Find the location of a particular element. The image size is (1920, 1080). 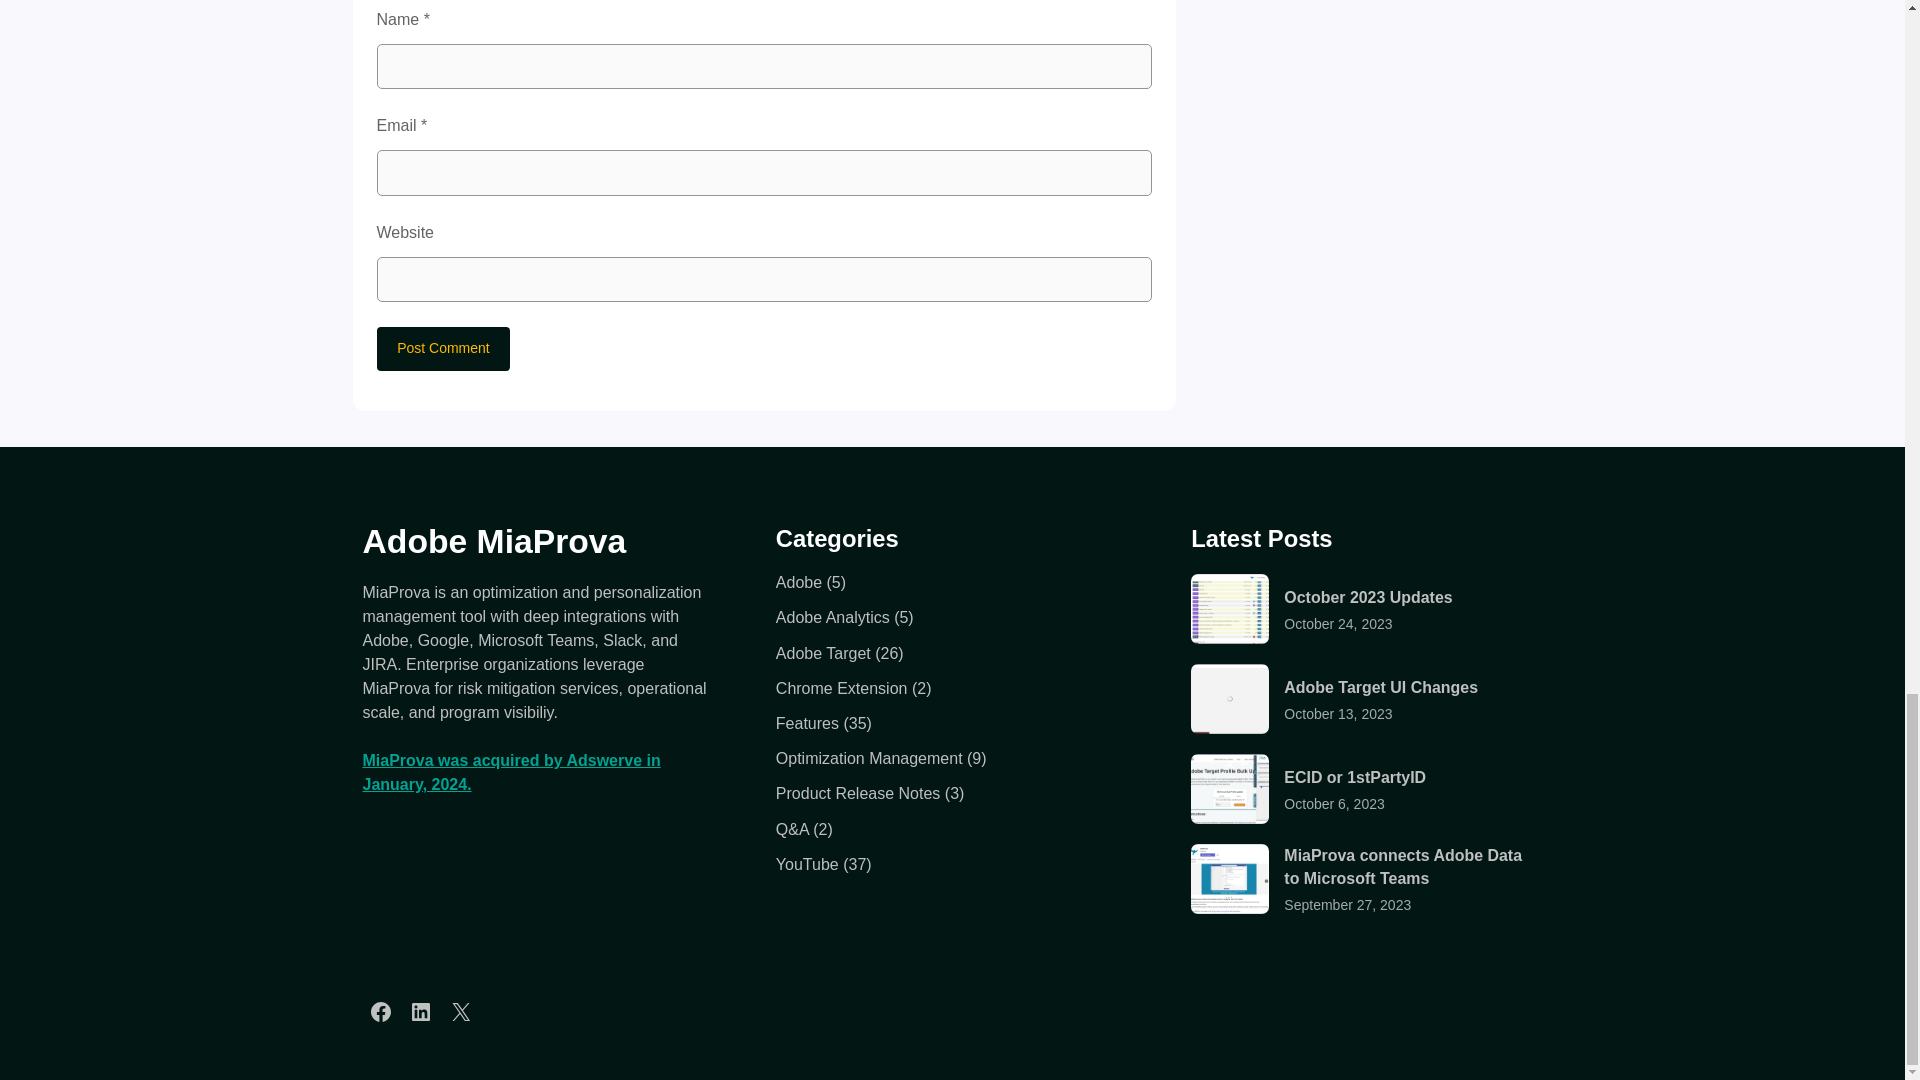

Adobe Target is located at coordinates (823, 653).